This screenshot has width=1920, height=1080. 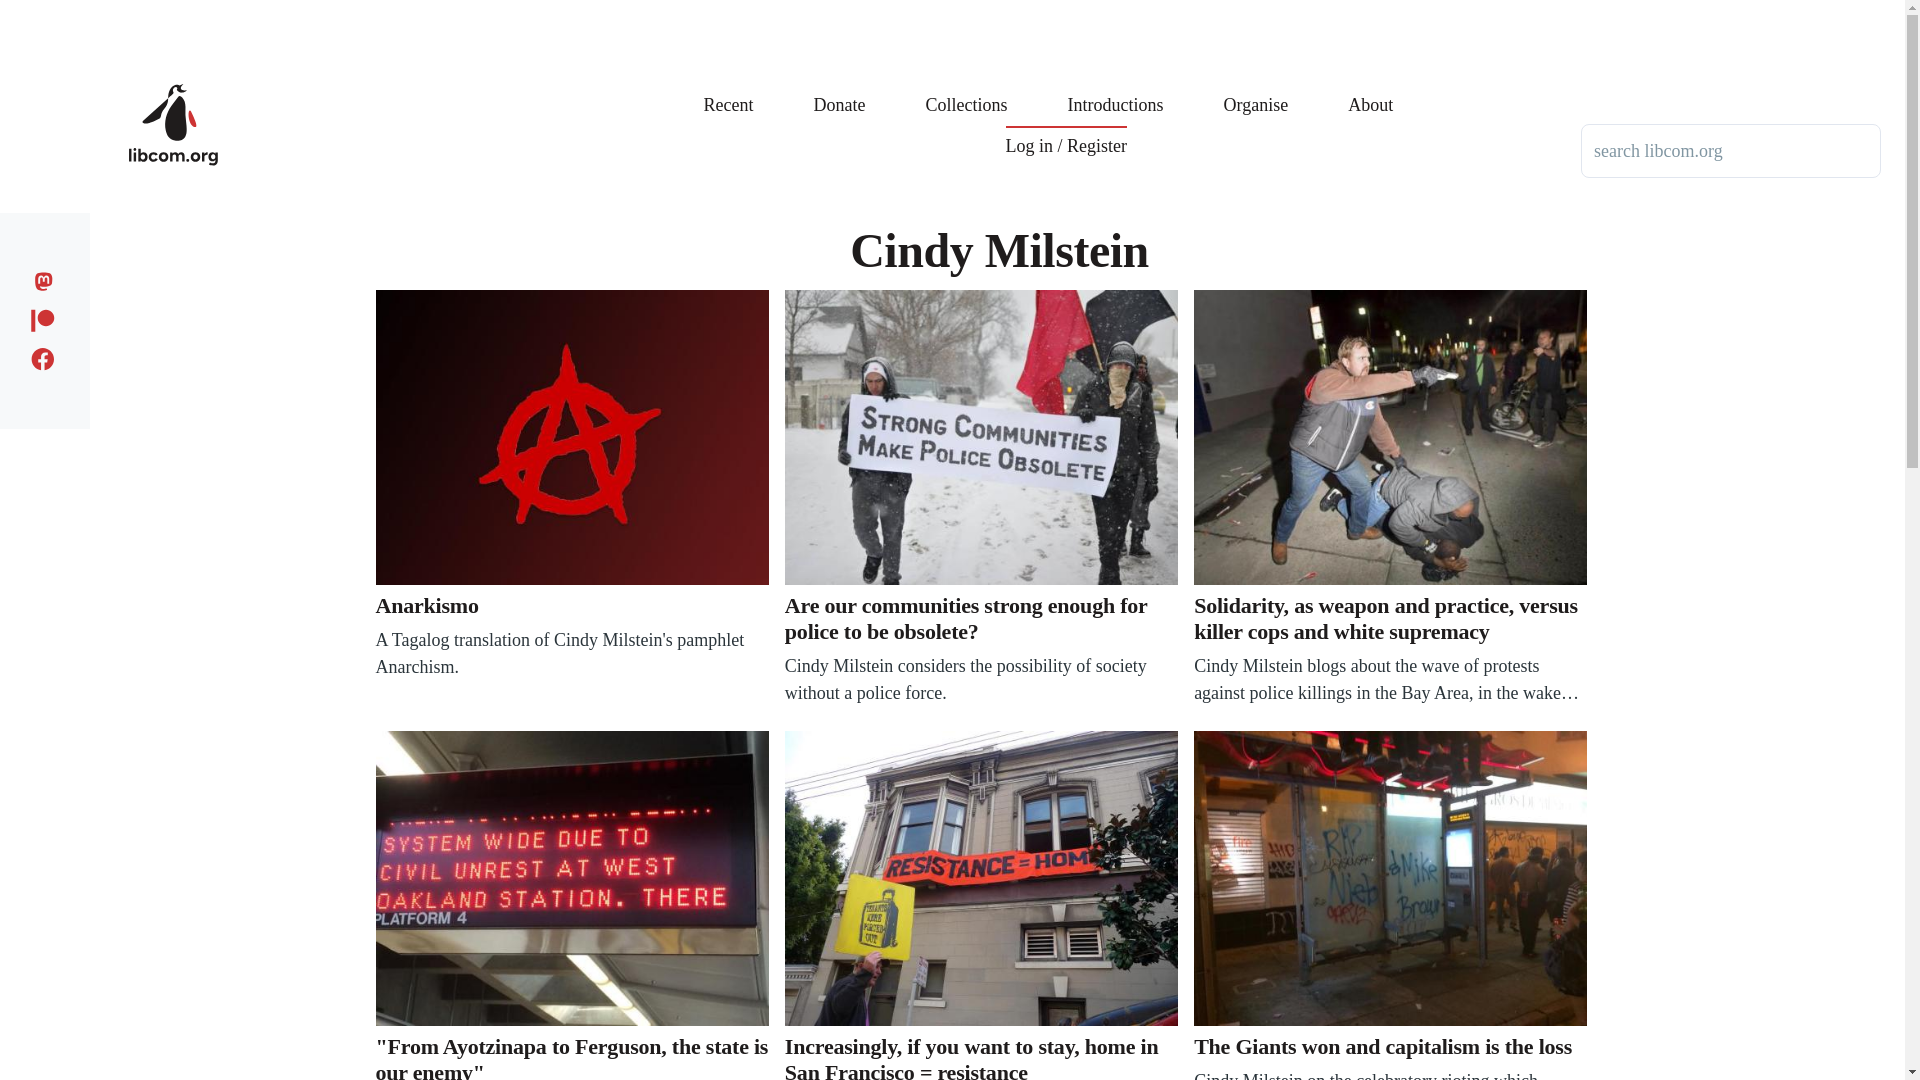 What do you see at coordinates (48, 316) in the screenshot?
I see `Support us on patreon` at bounding box center [48, 316].